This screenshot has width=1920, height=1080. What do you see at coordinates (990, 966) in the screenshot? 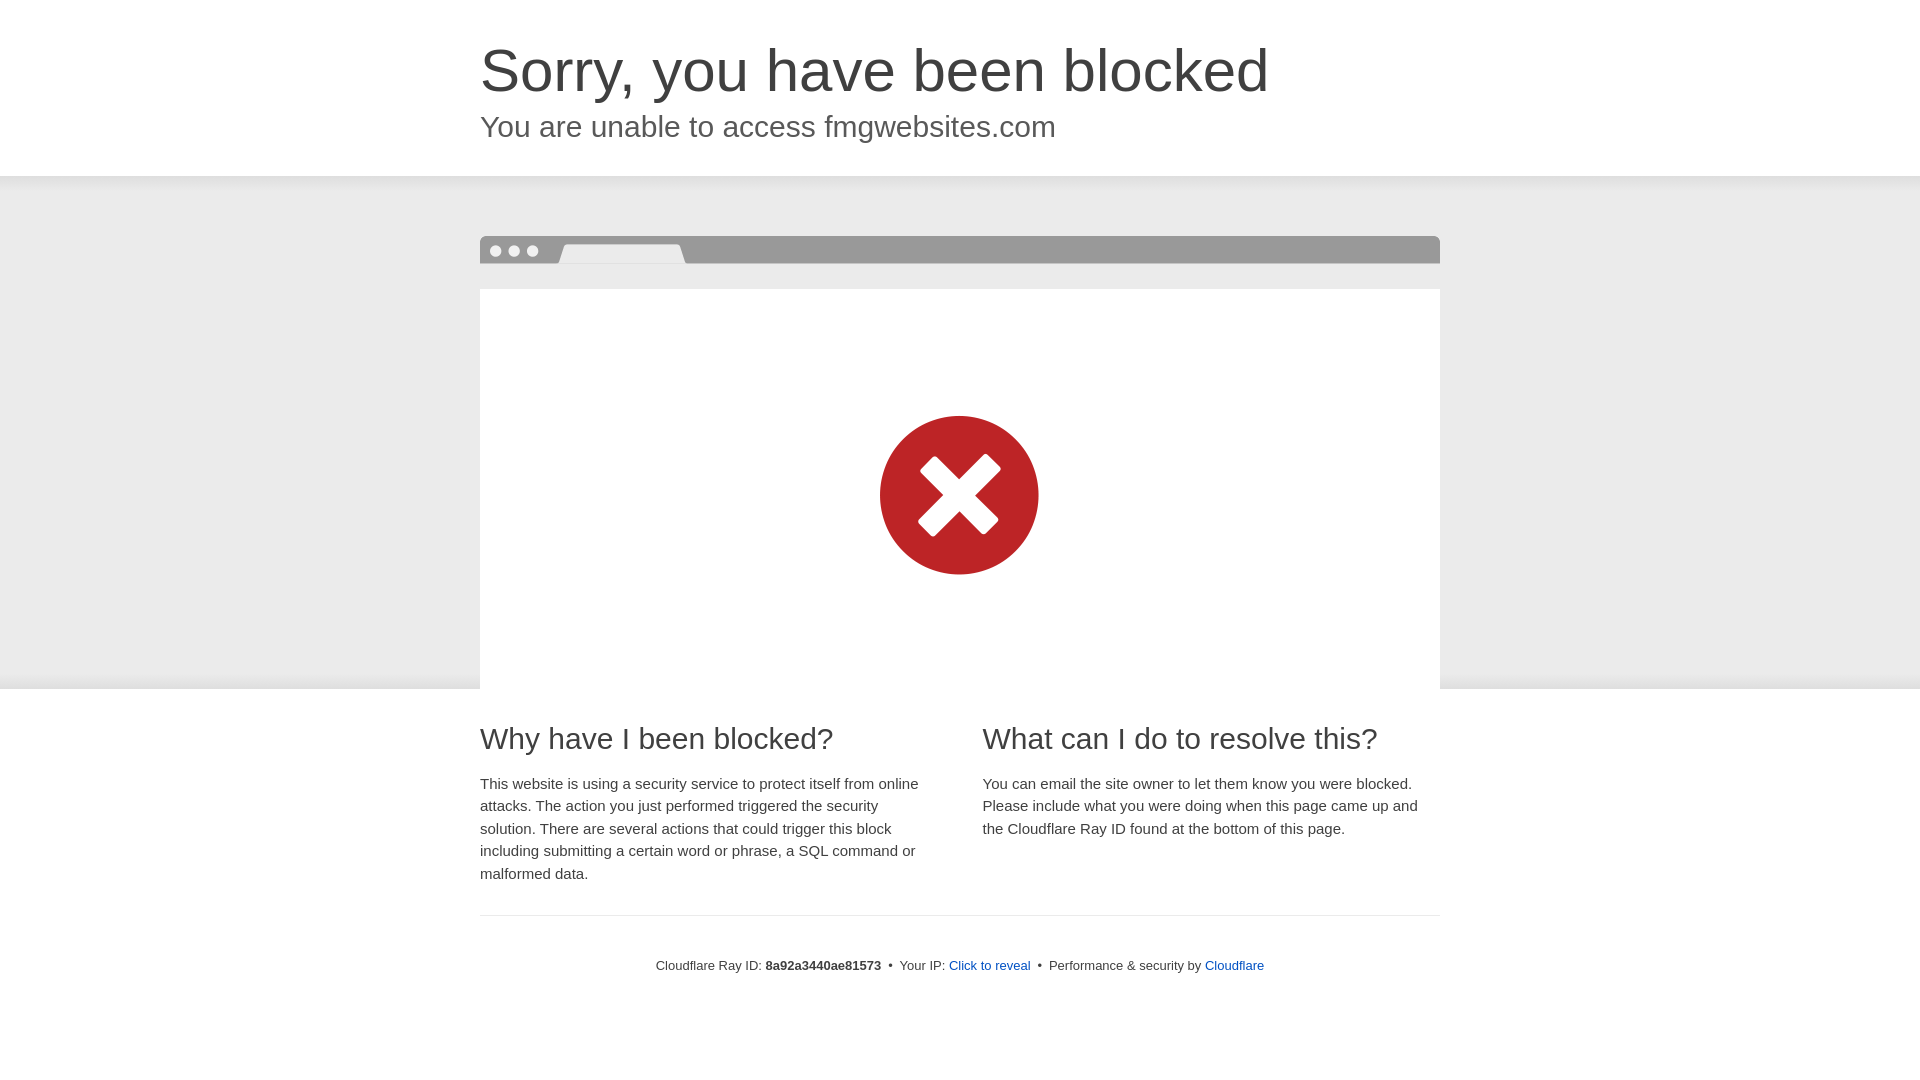
I see `Click to reveal` at bounding box center [990, 966].